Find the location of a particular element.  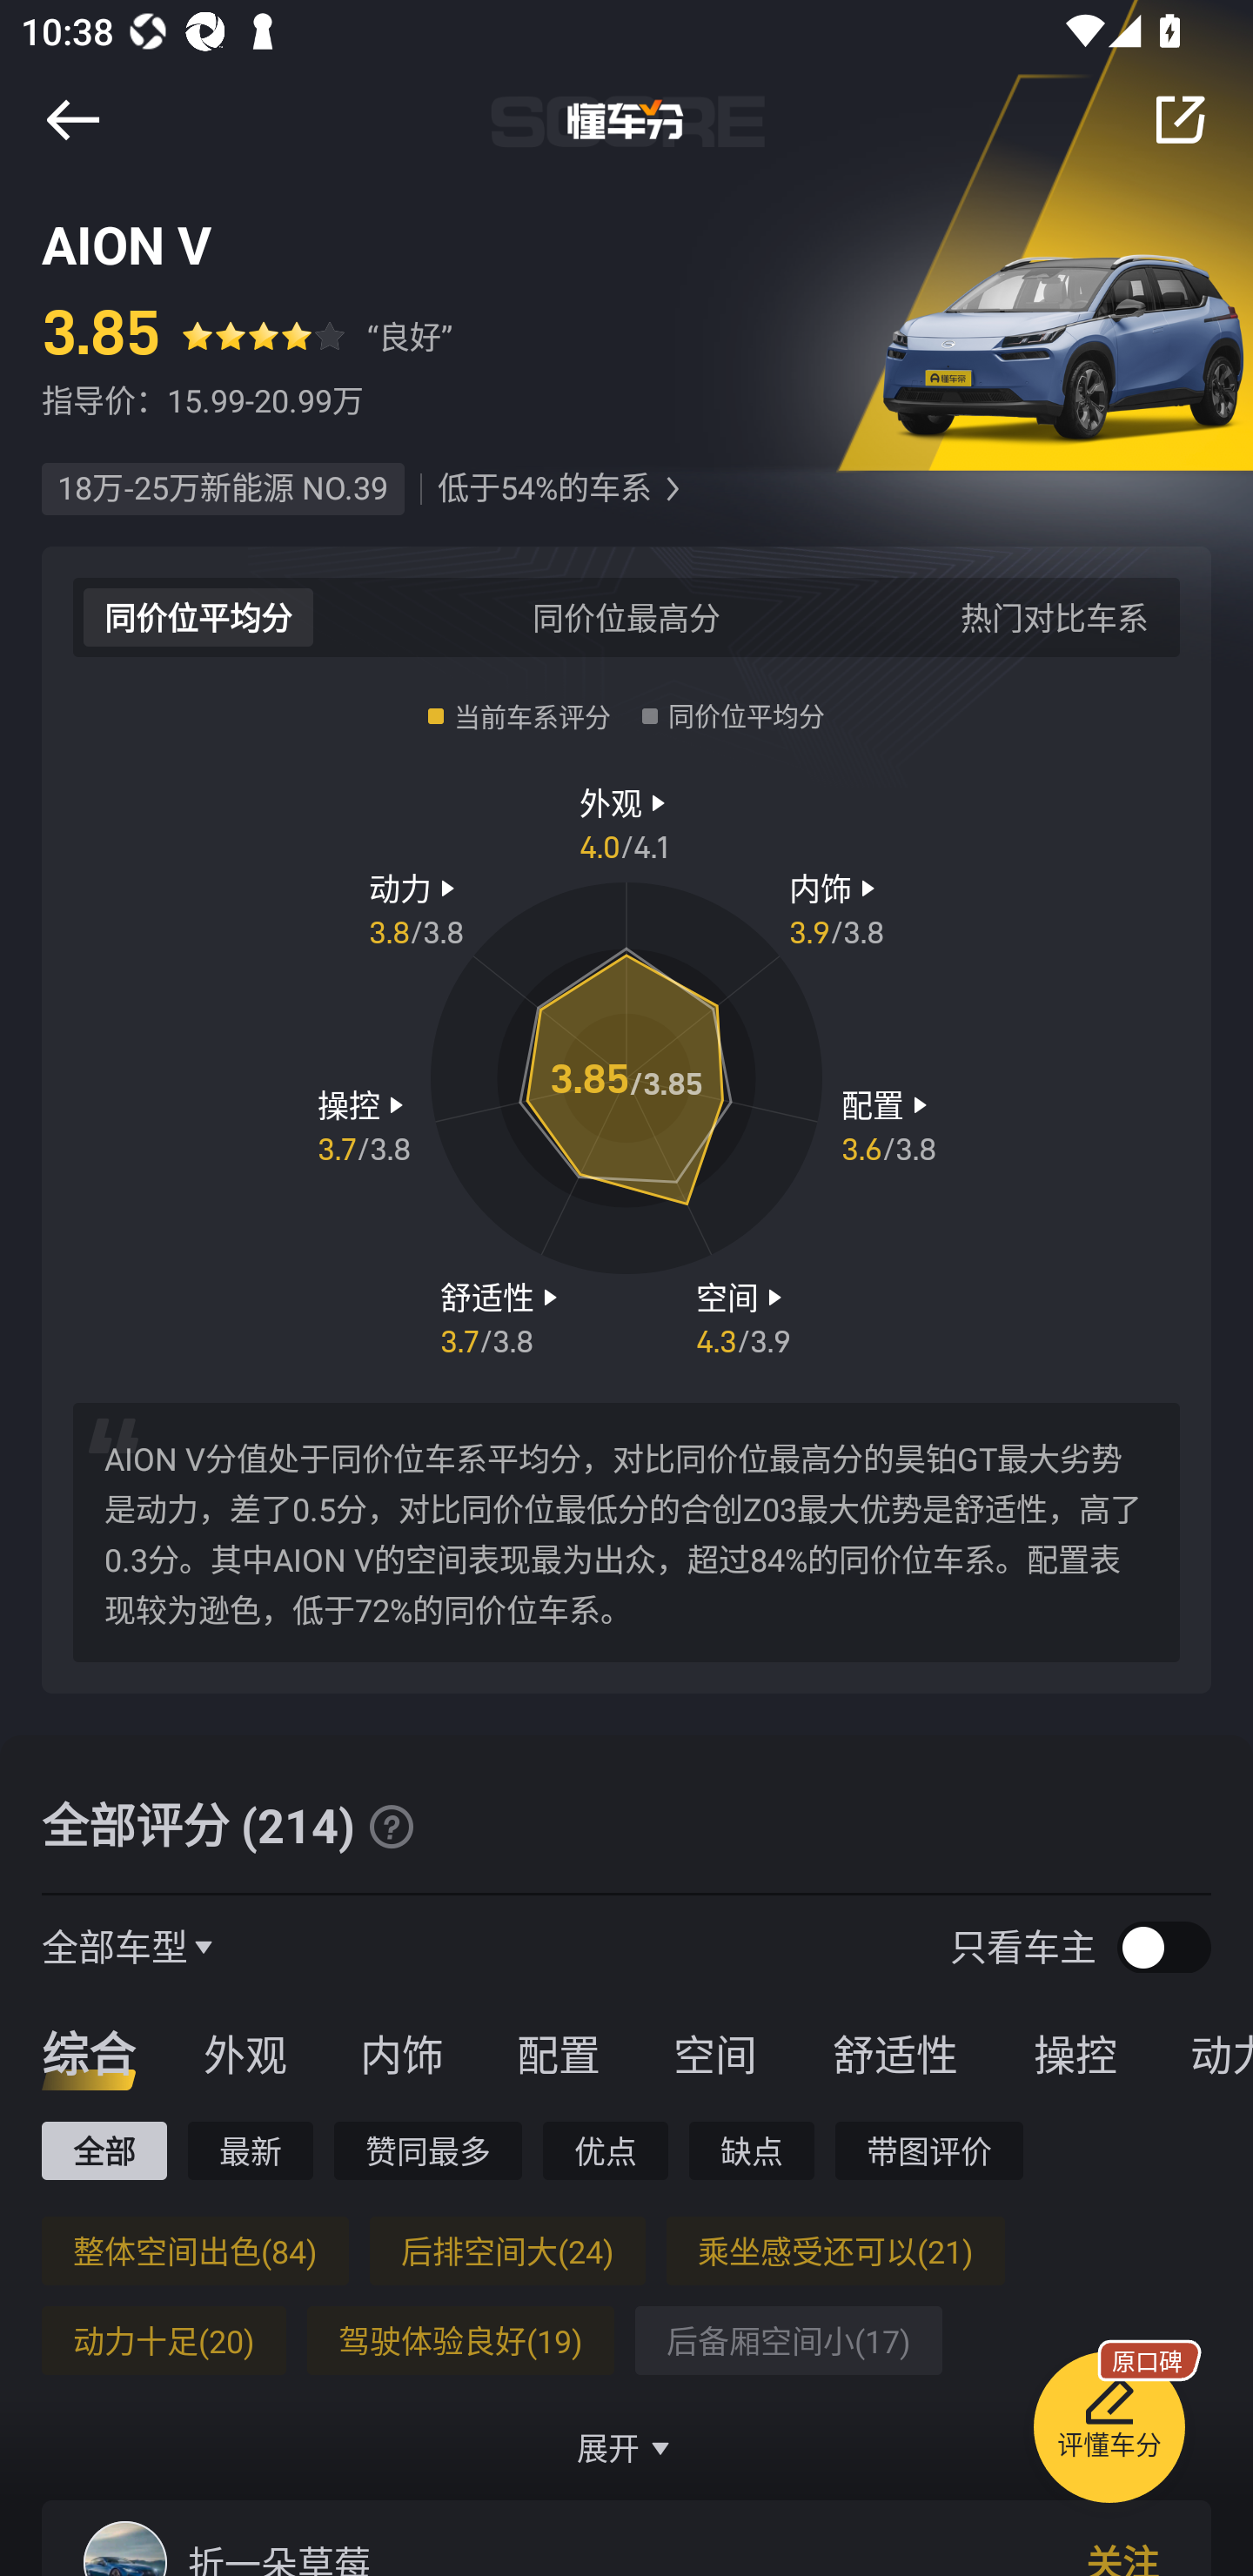

操控 is located at coordinates (1075, 2054).